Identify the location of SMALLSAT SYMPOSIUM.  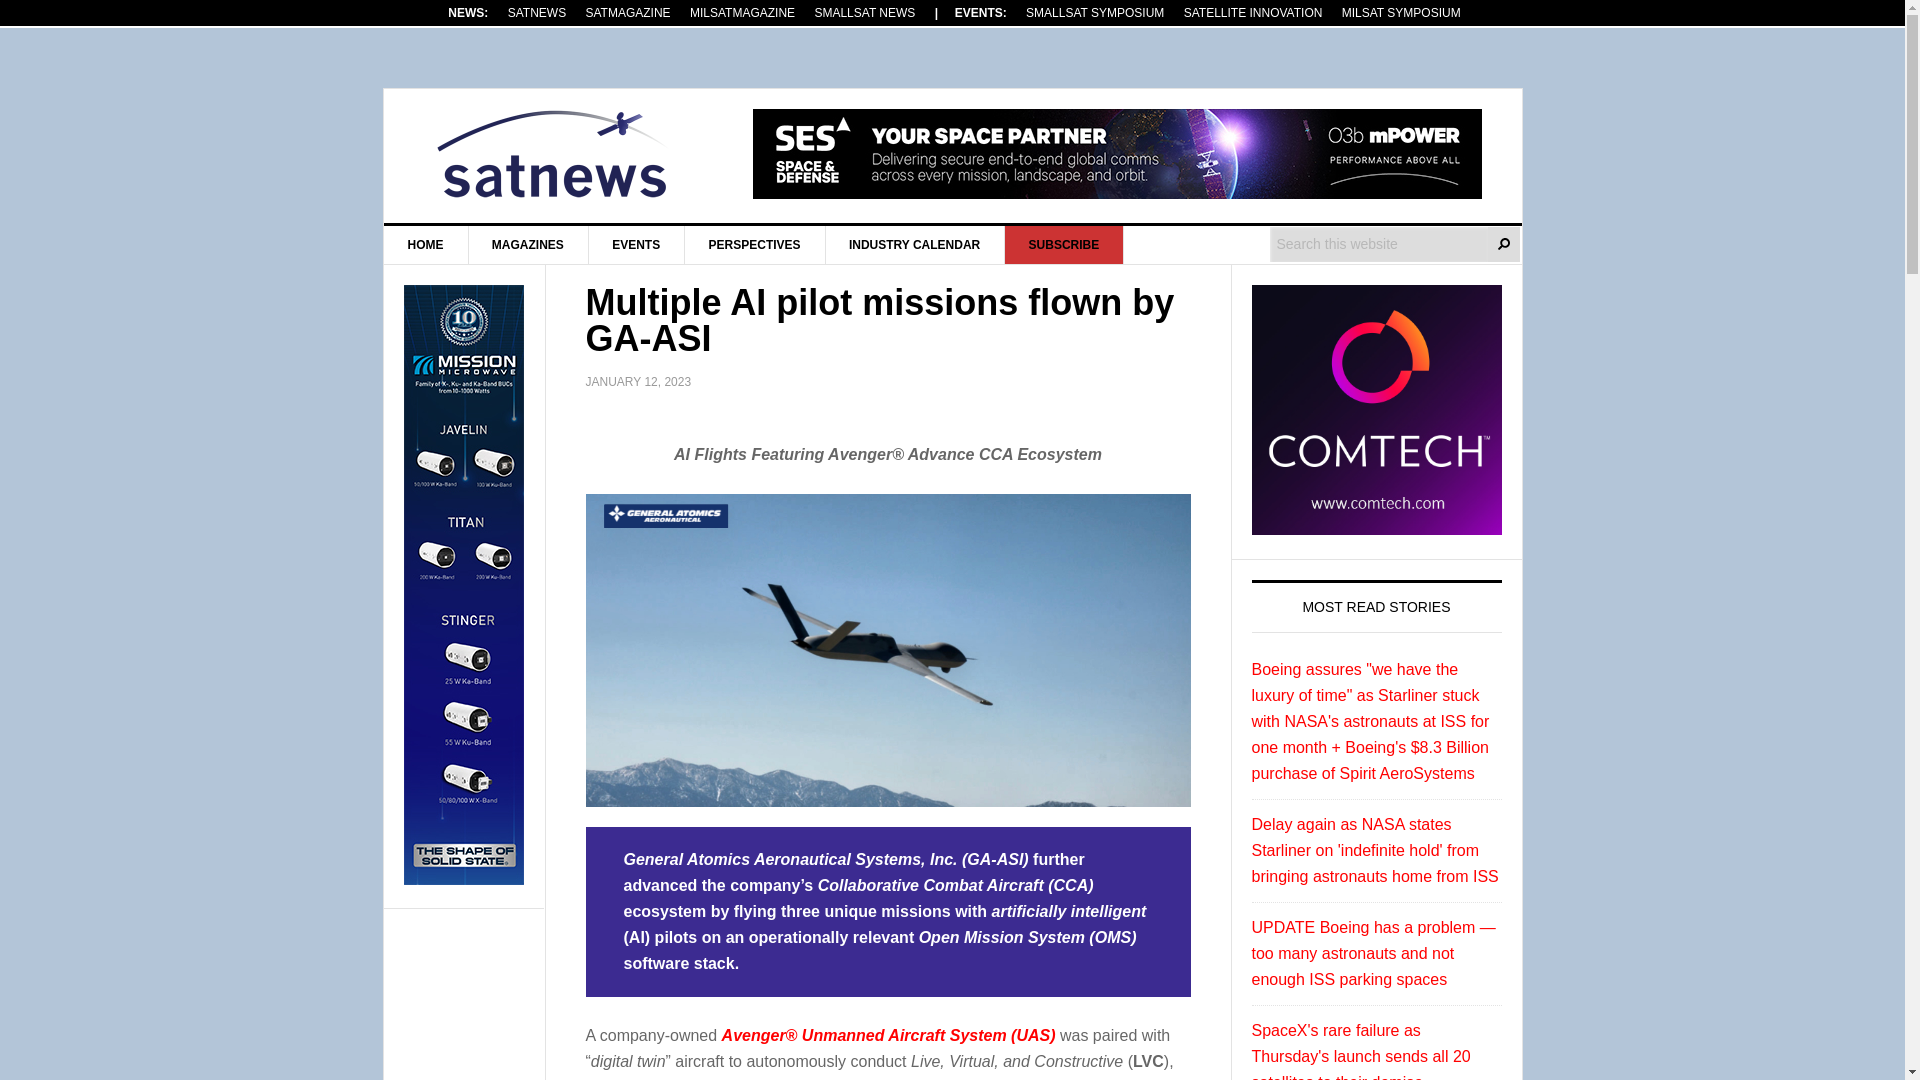
(1094, 12).